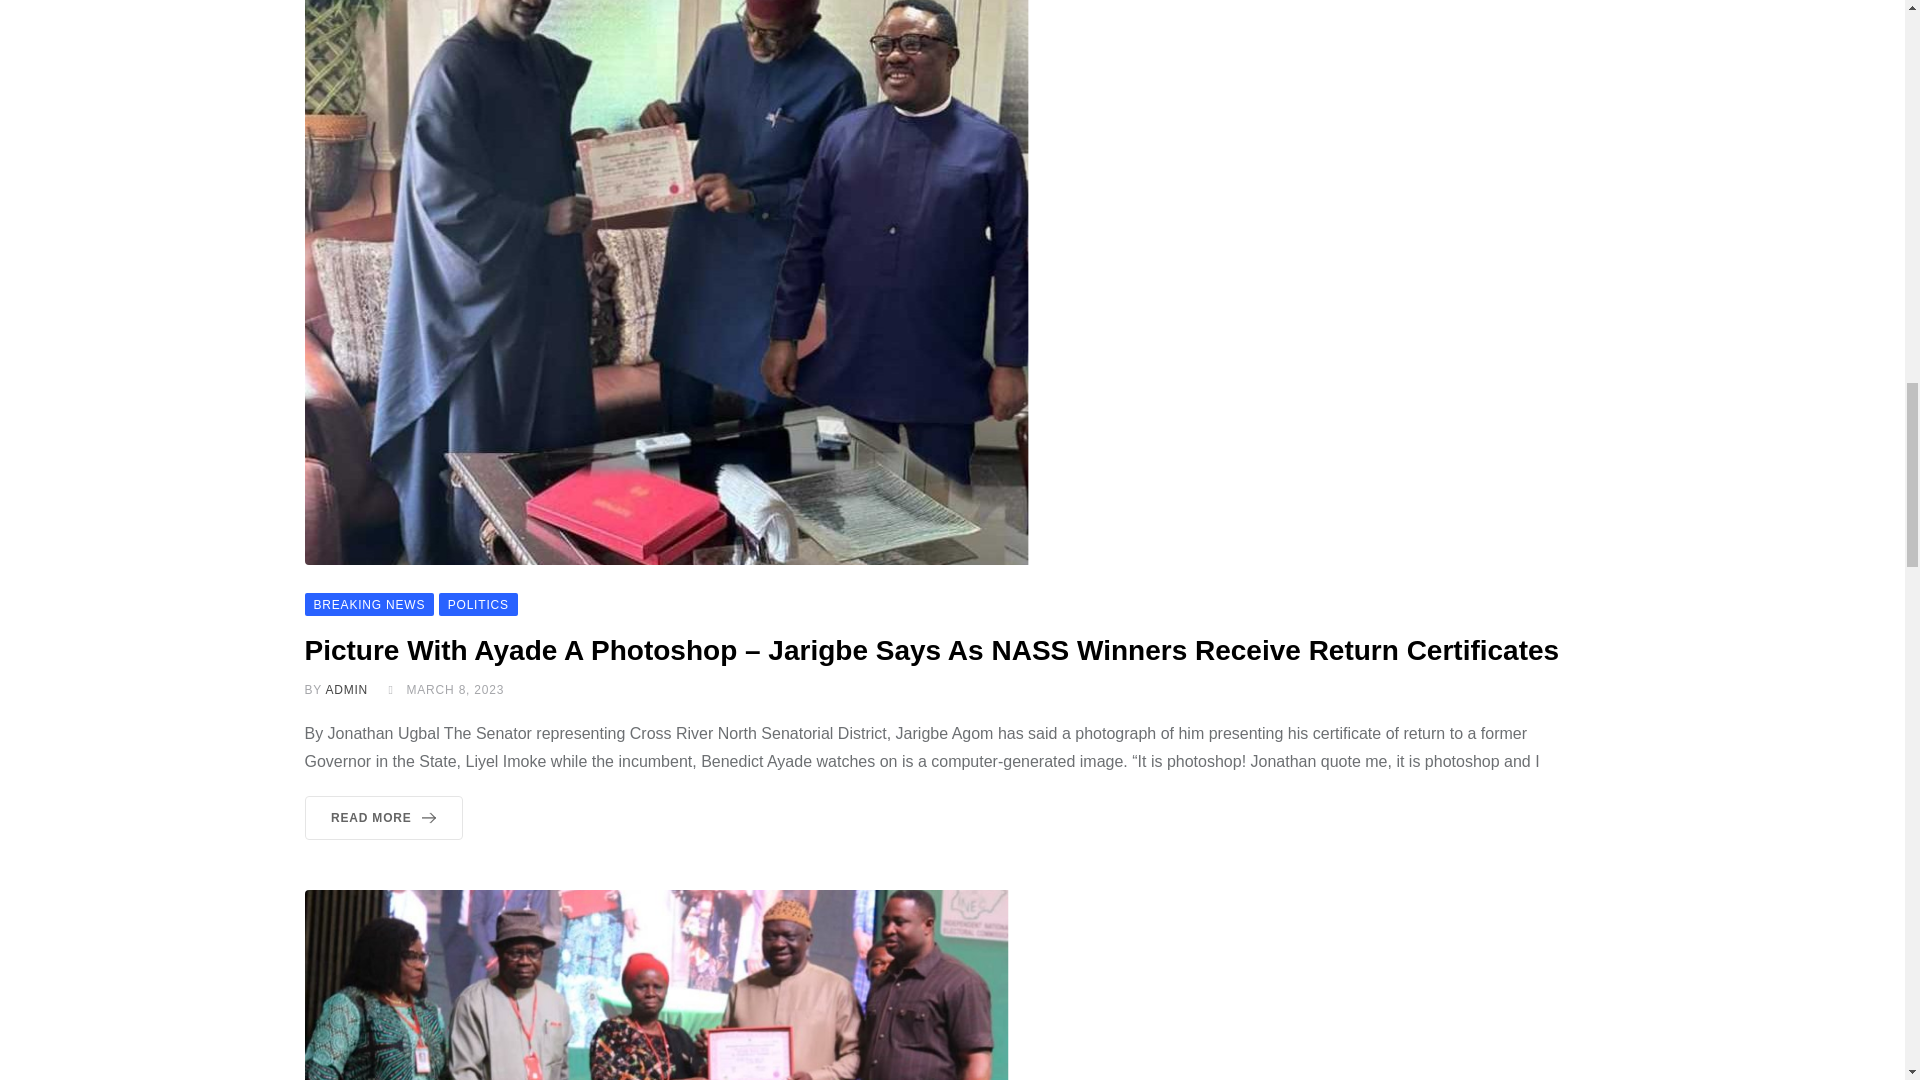  What do you see at coordinates (368, 604) in the screenshot?
I see `BREAKING NEWS` at bounding box center [368, 604].